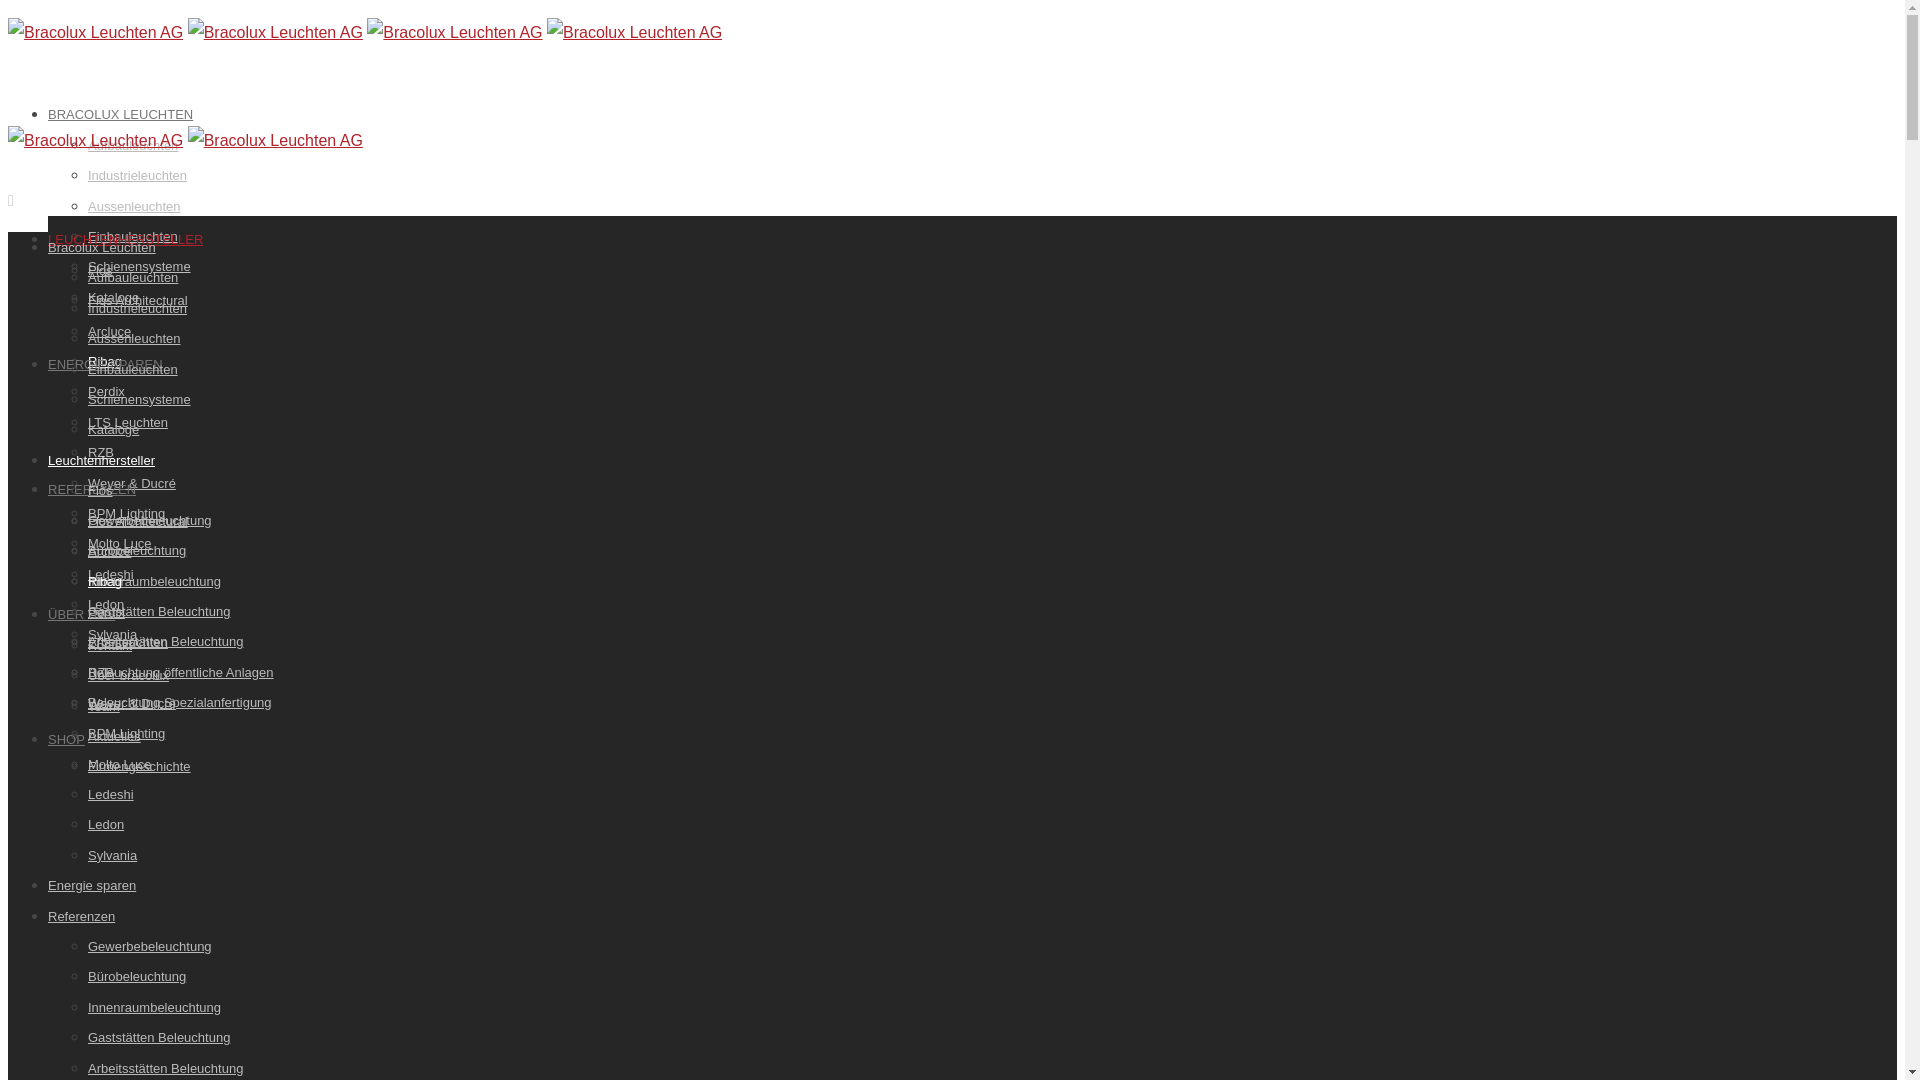 Image resolution: width=1920 pixels, height=1080 pixels. I want to click on Referenzen, so click(82, 916).